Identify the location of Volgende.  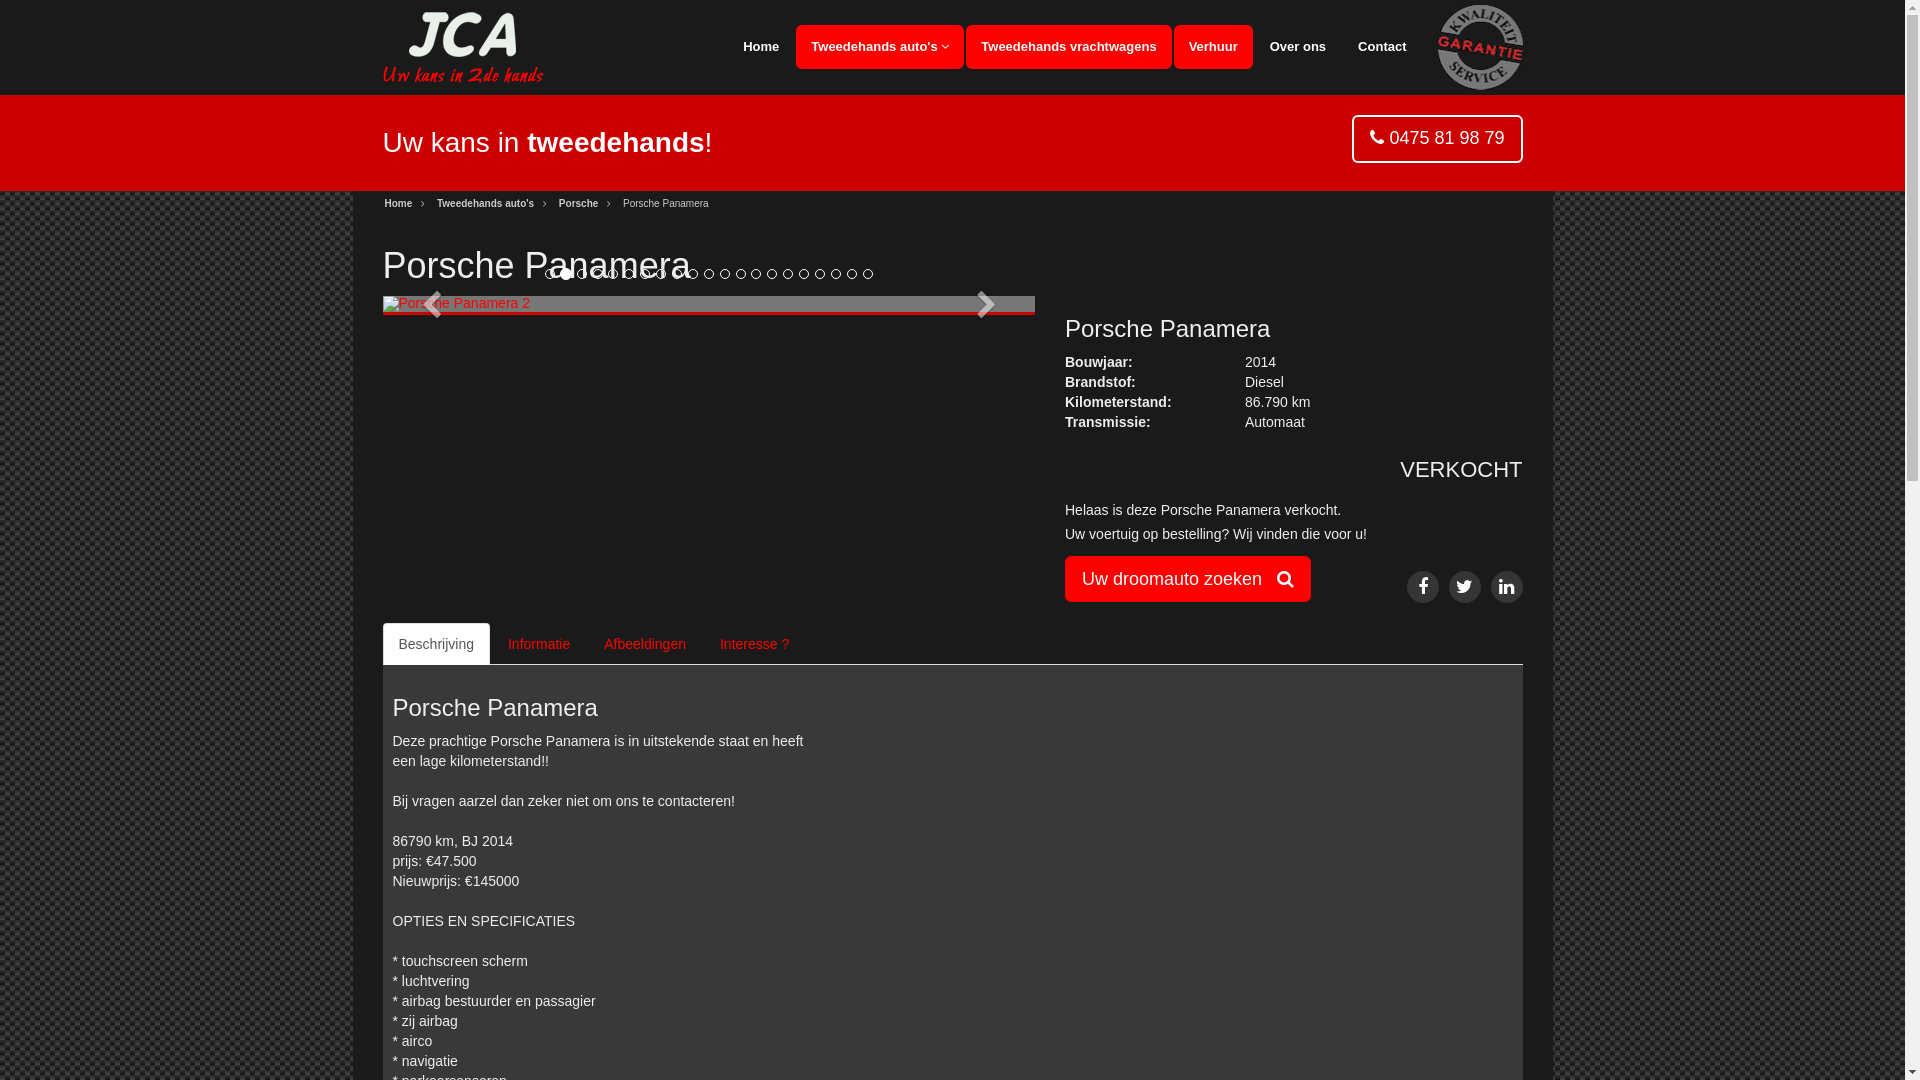
(986, 306).